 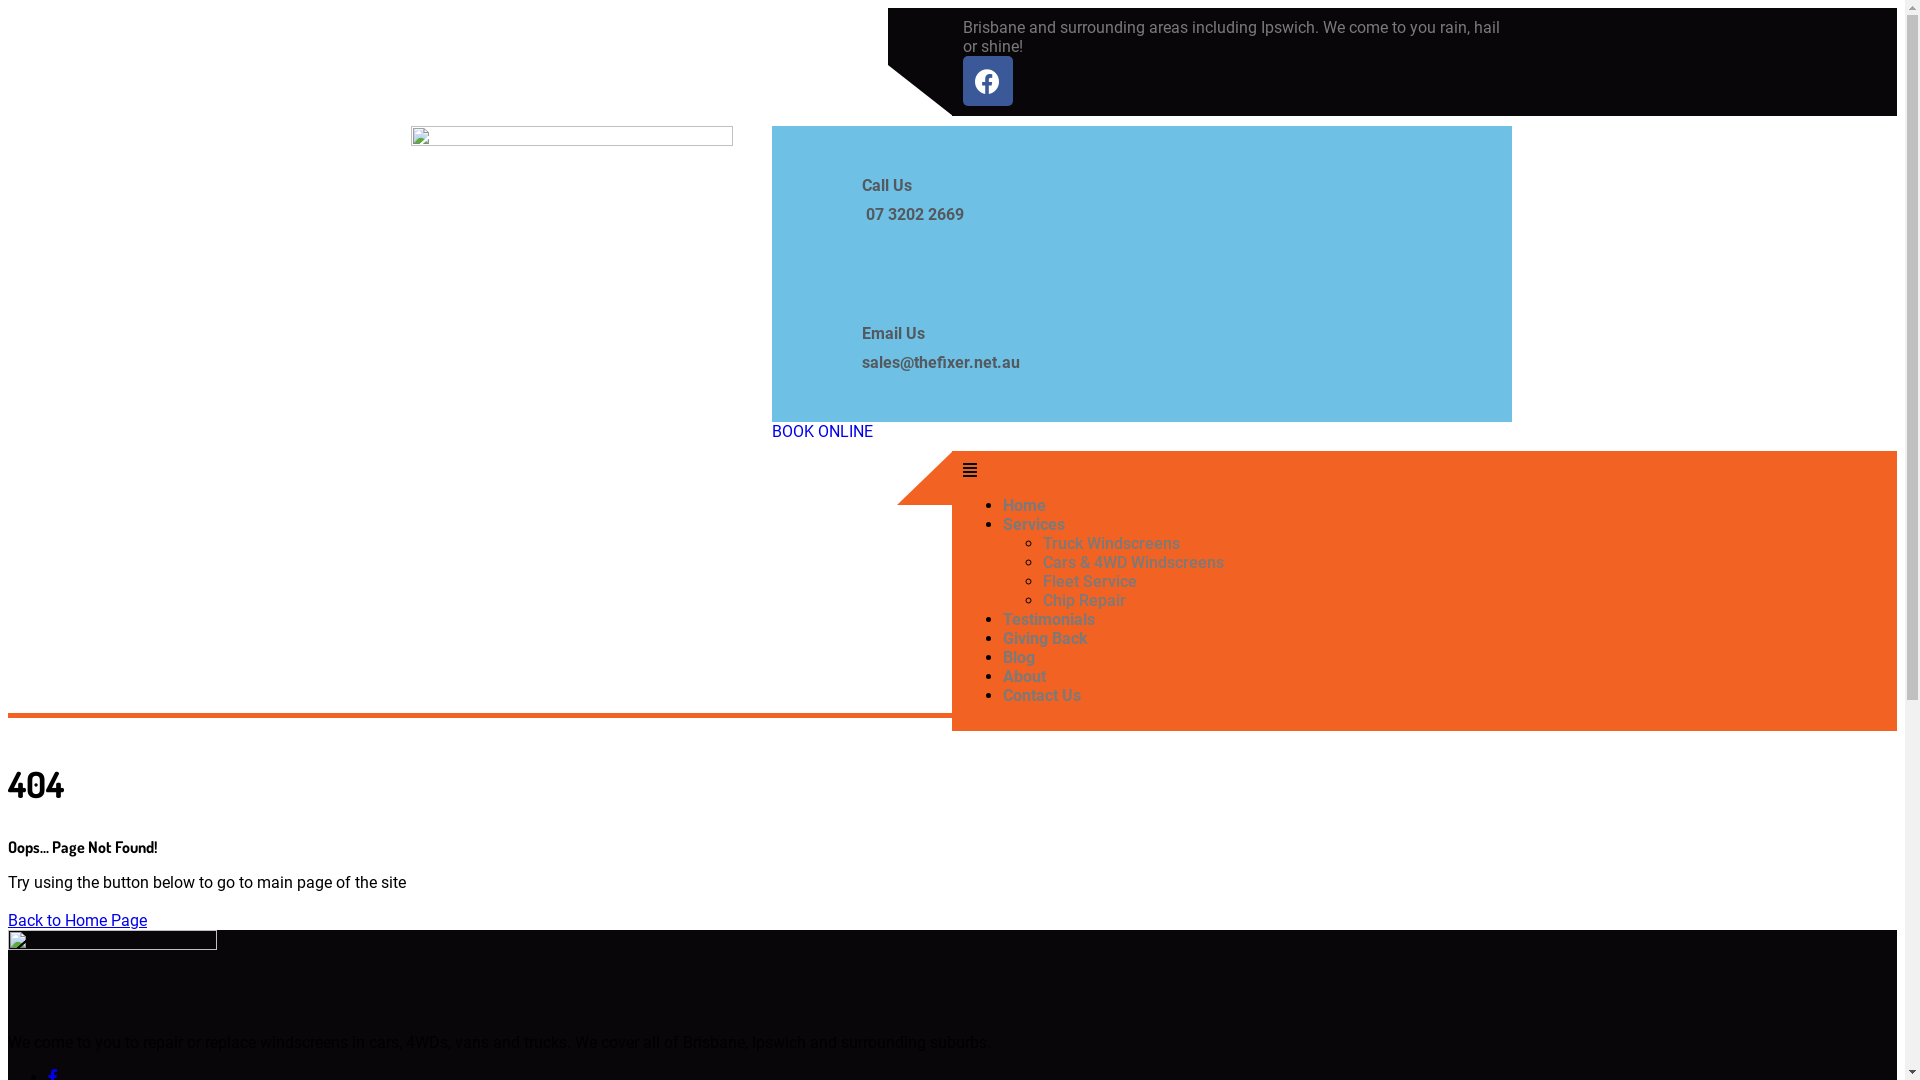 I want to click on Services, so click(x=1033, y=524).